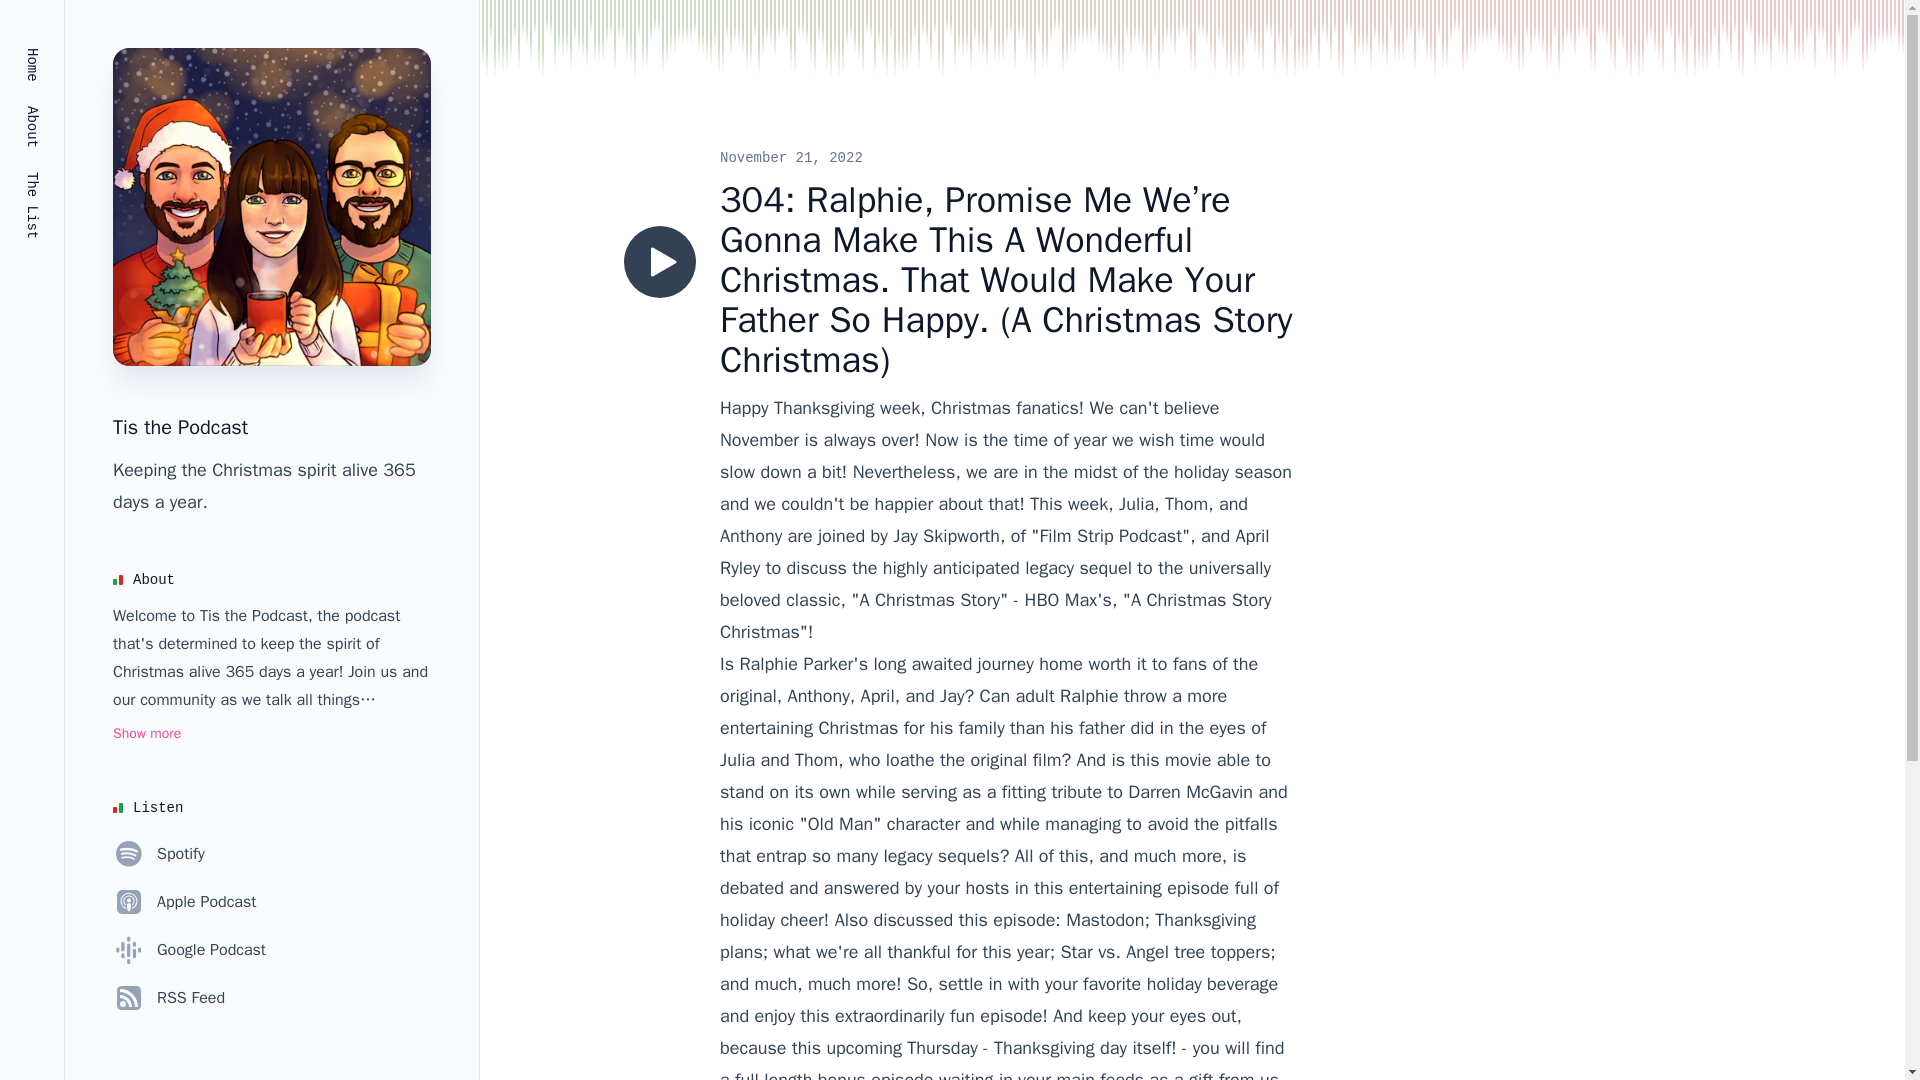 The image size is (1920, 1080). I want to click on Spotify, so click(159, 854).